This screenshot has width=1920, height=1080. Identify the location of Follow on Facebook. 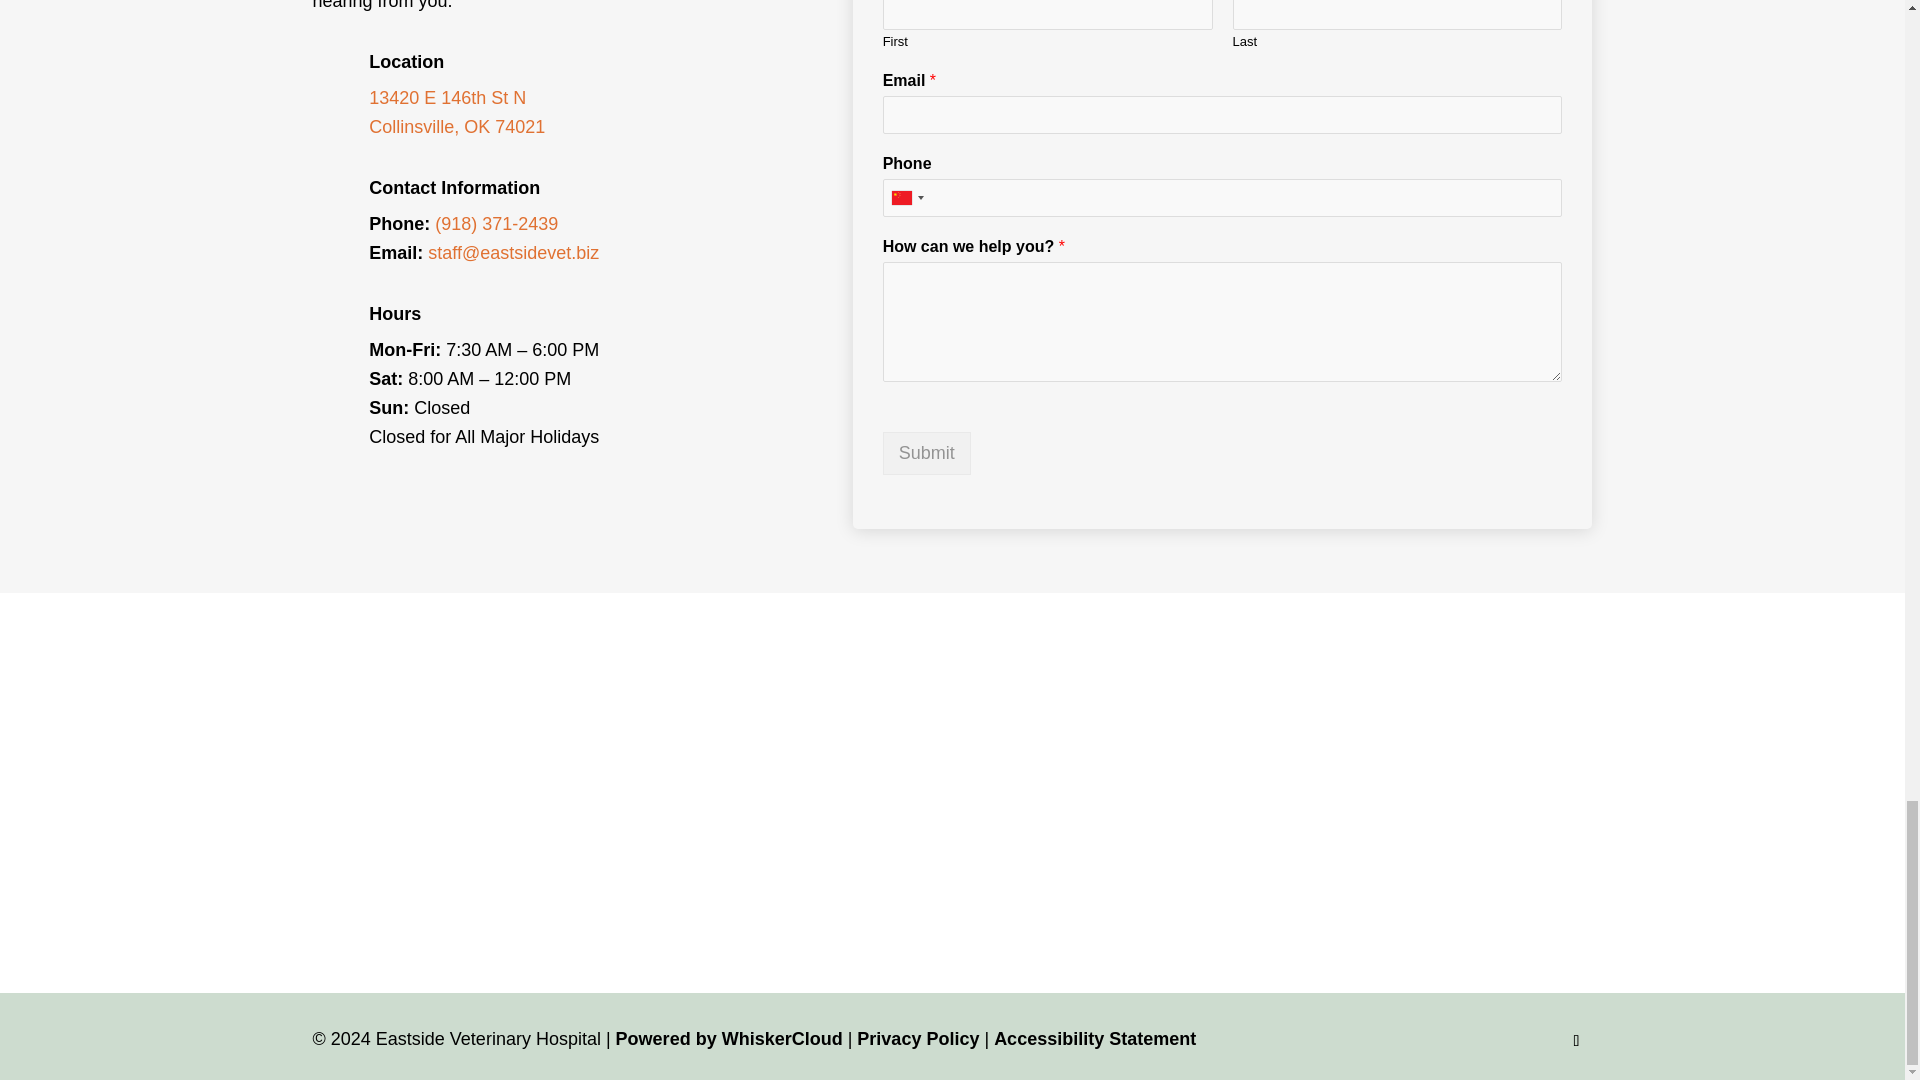
(1575, 1040).